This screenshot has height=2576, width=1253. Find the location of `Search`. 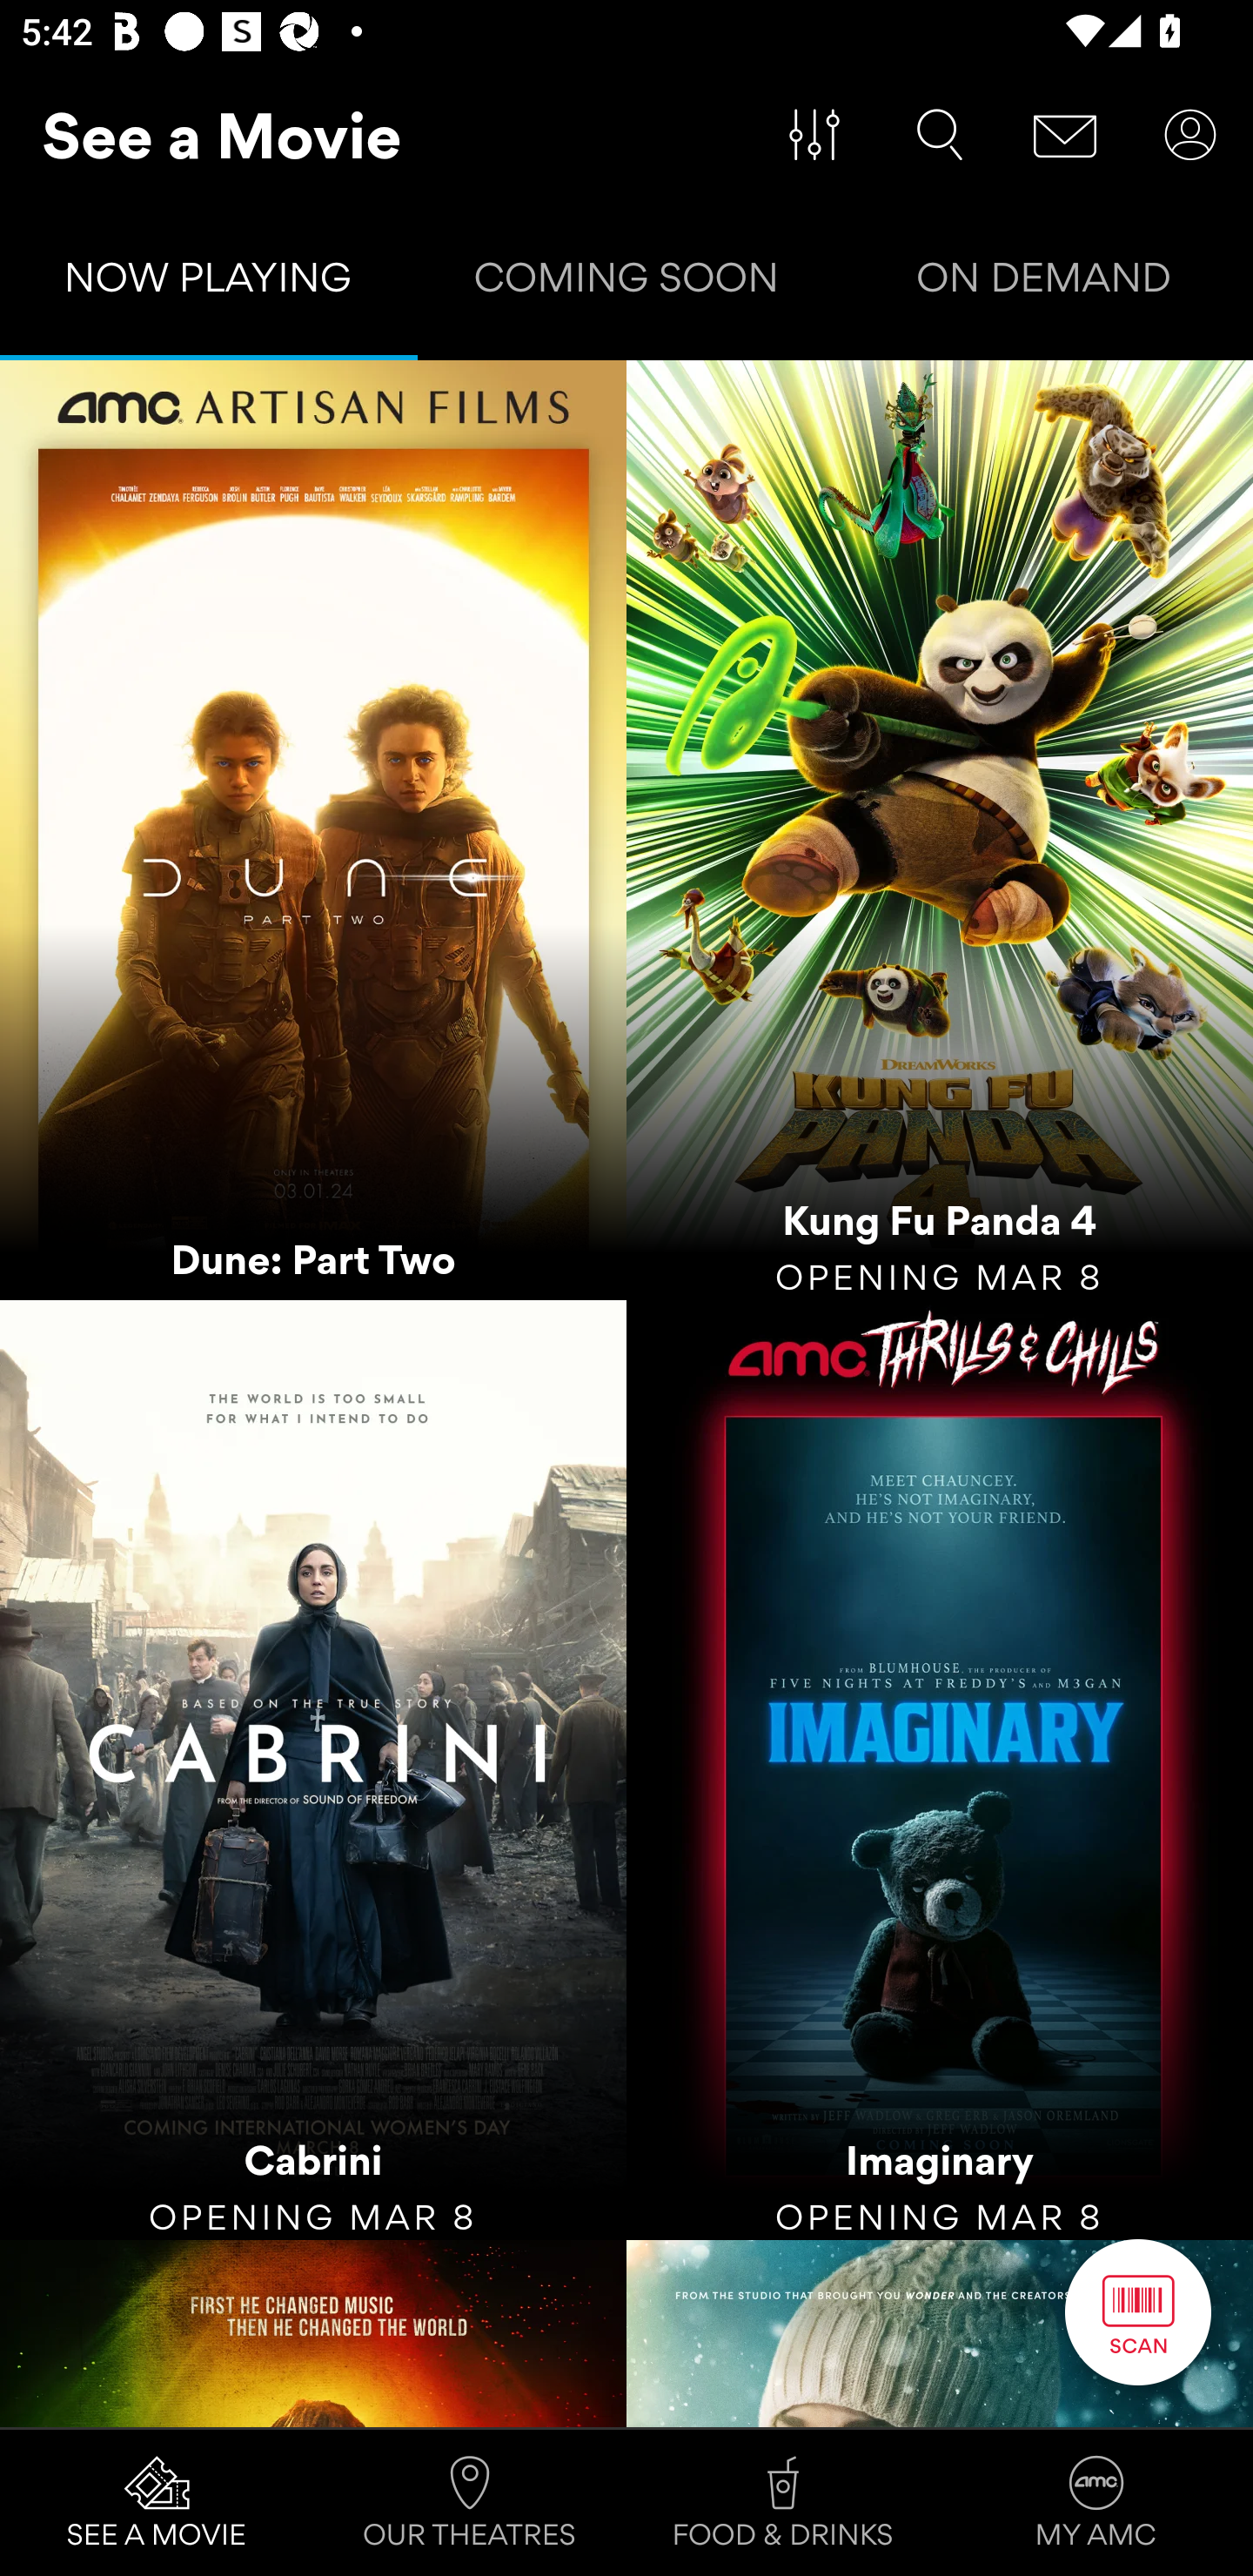

Search is located at coordinates (940, 135).